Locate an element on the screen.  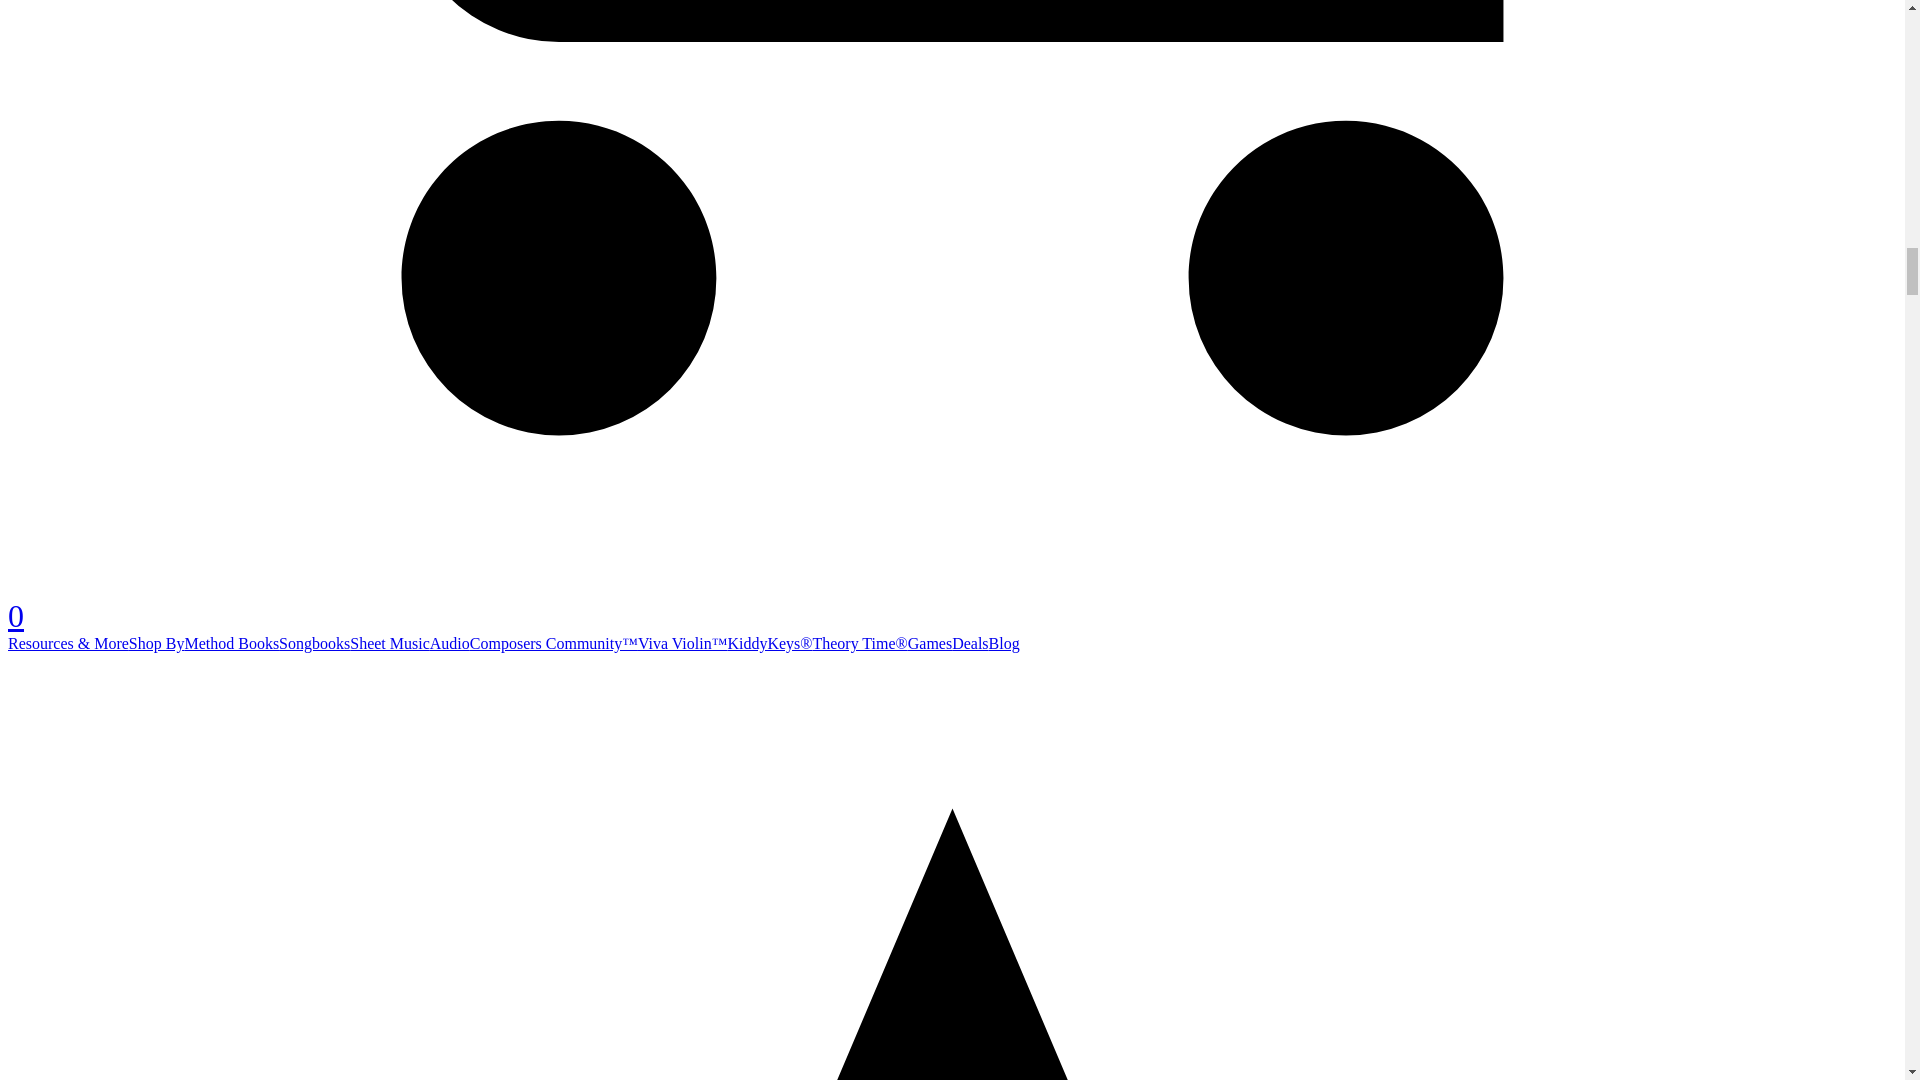
Sheet Music is located at coordinates (390, 644).